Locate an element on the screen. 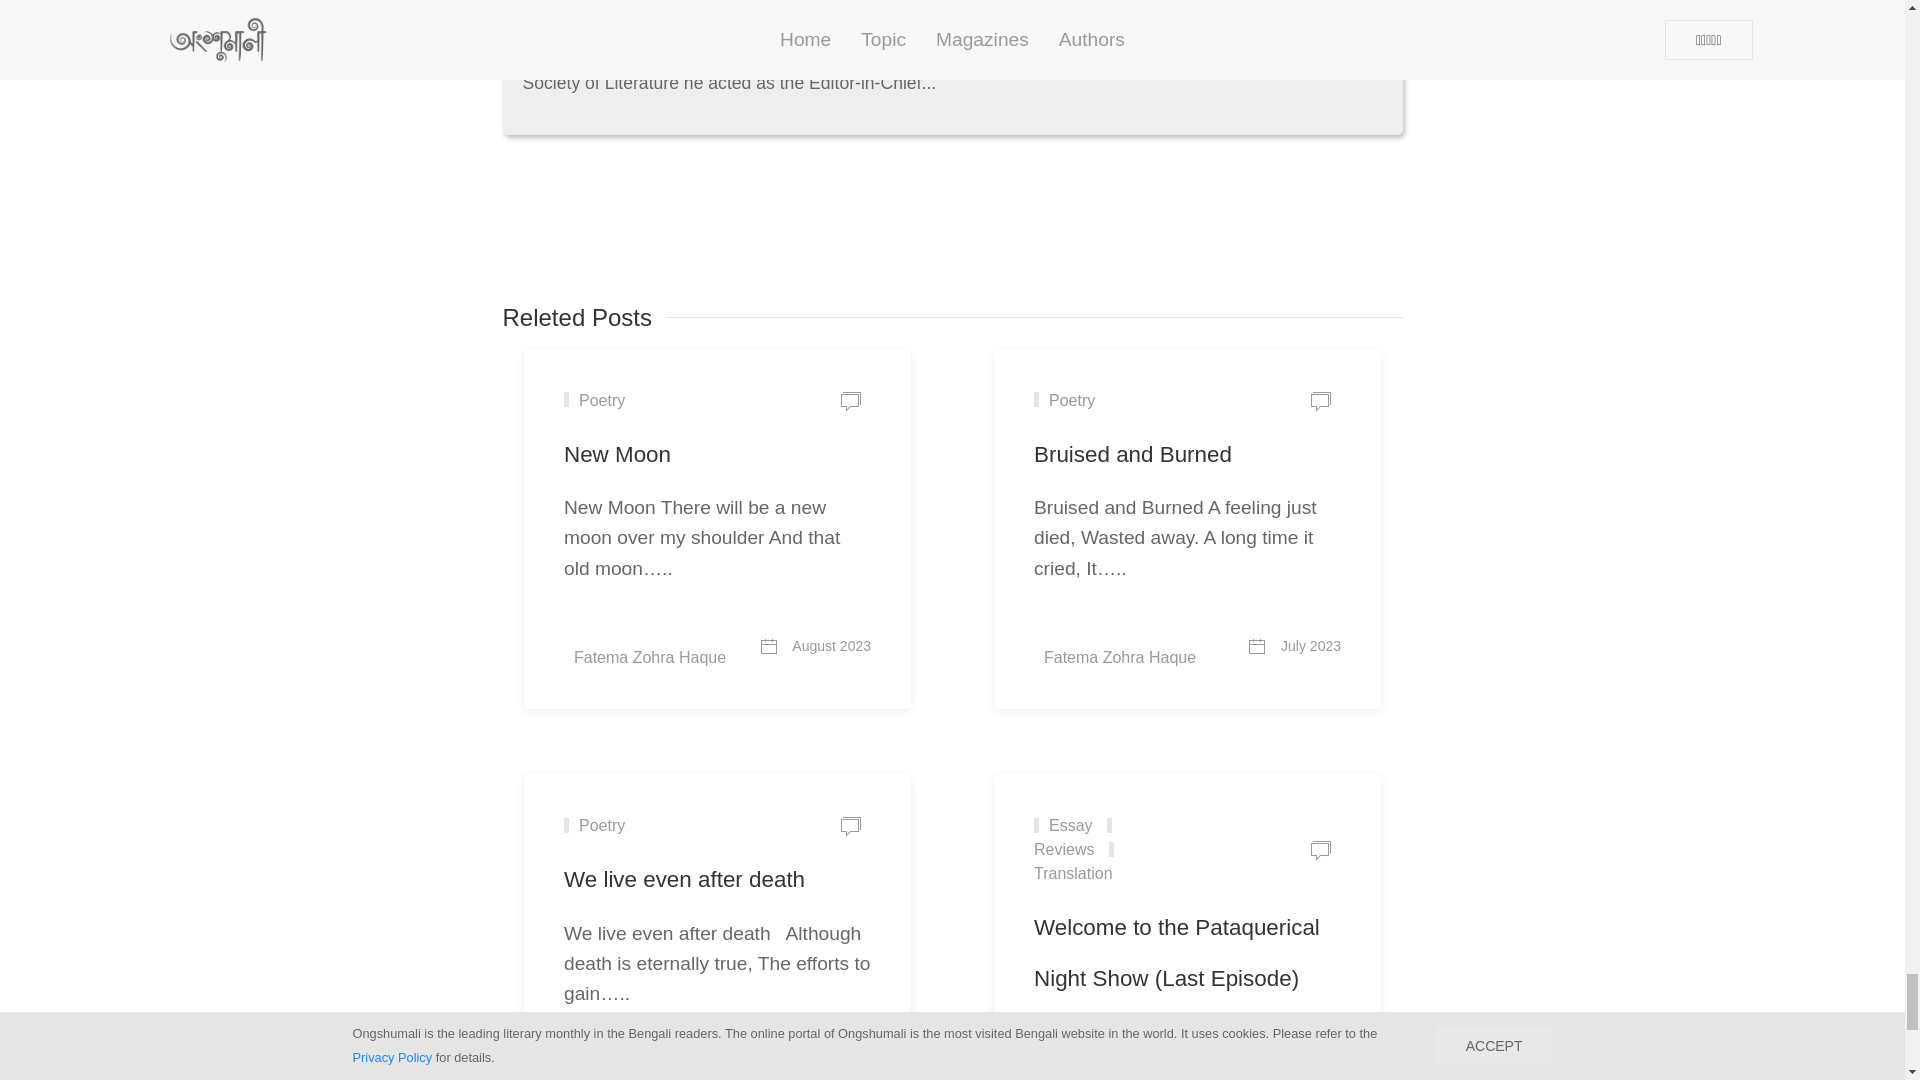 The image size is (1920, 1080). Essay is located at coordinates (1063, 824).